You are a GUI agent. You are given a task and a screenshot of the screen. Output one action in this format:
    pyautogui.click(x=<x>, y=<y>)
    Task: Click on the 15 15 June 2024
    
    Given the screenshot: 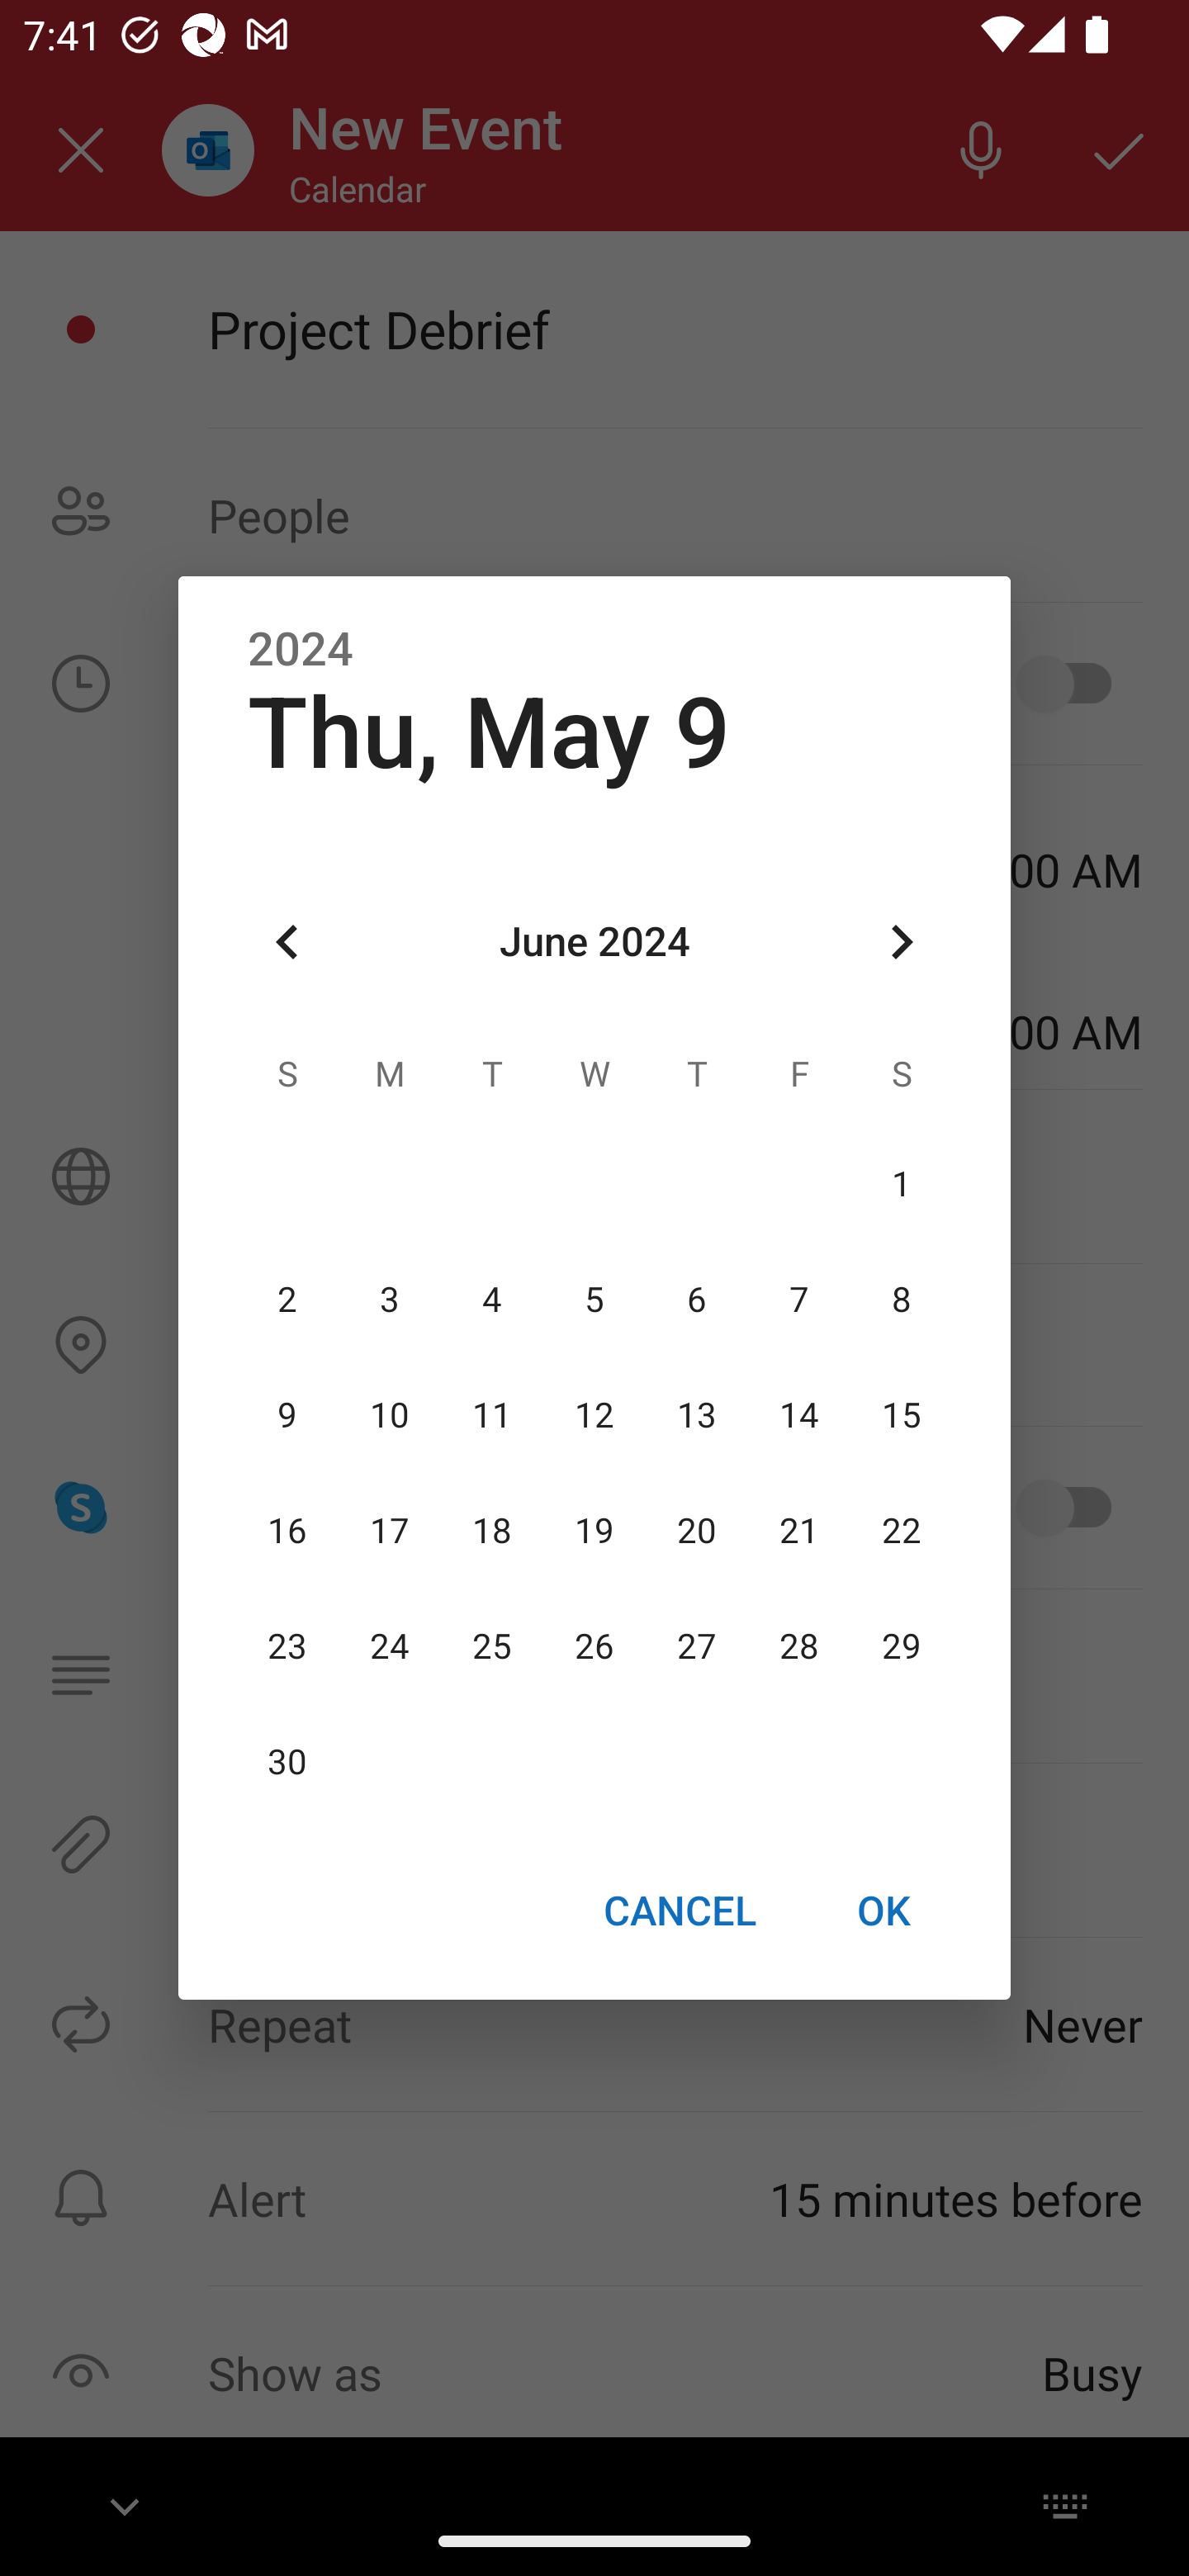 What is the action you would take?
    pyautogui.click(x=901, y=1415)
    